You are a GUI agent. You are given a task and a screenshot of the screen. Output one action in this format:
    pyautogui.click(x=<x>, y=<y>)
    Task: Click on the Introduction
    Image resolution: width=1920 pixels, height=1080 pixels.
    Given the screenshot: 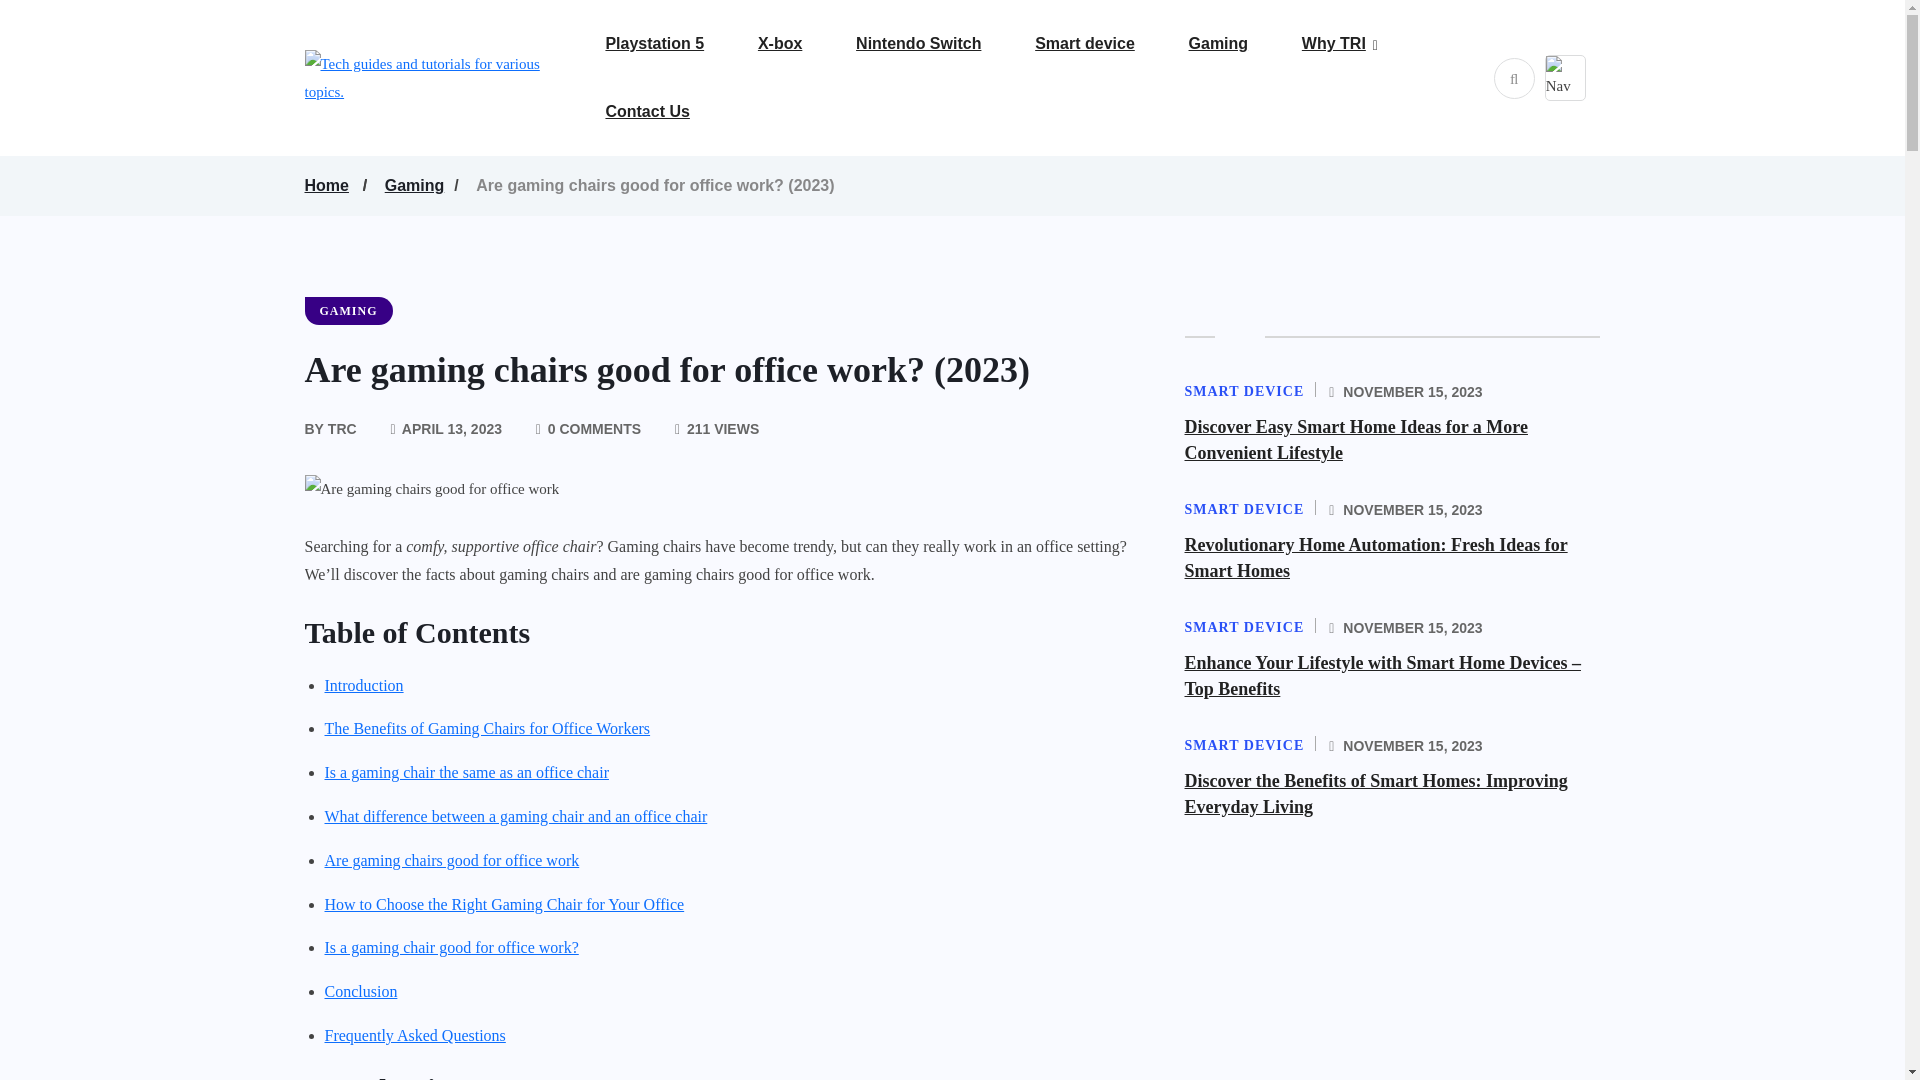 What is the action you would take?
    pyautogui.click(x=364, y=686)
    